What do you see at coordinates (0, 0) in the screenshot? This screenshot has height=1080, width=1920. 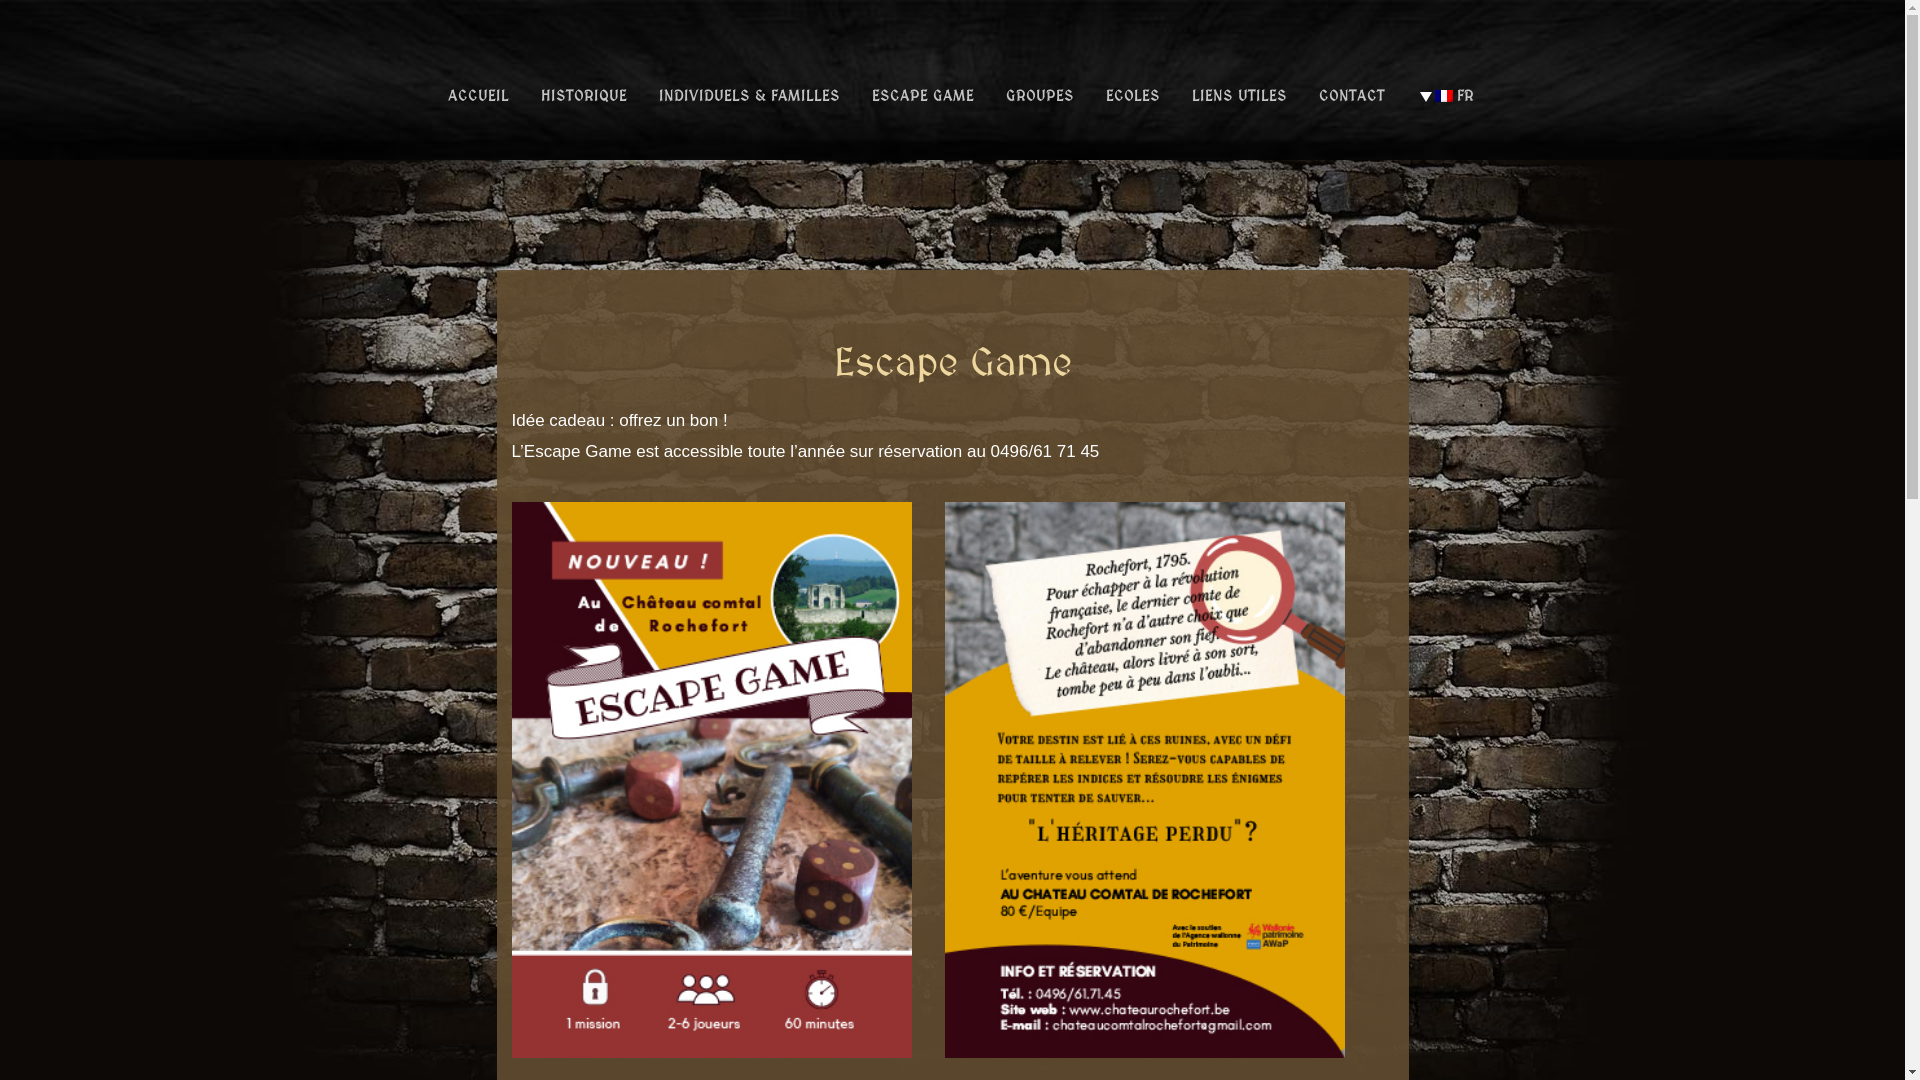 I see `Skip to content` at bounding box center [0, 0].